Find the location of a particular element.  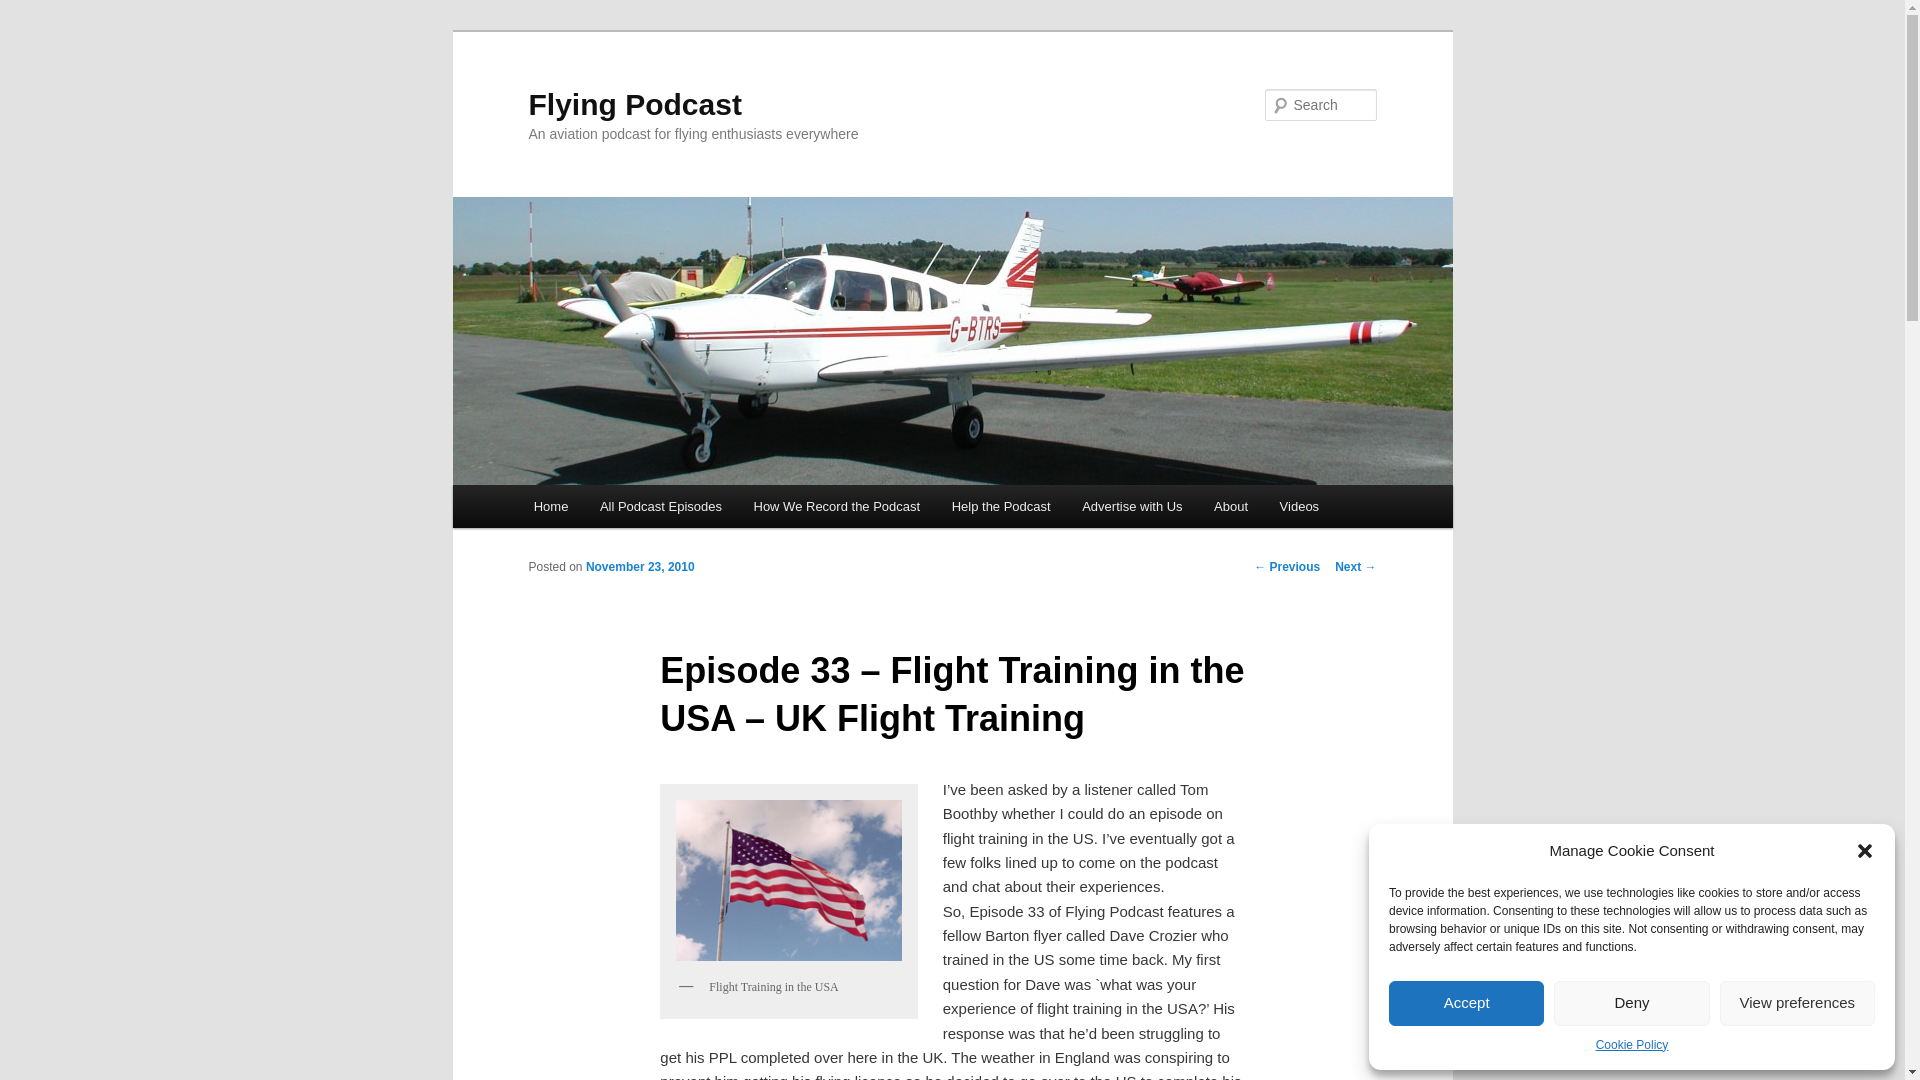

Advertise with Us is located at coordinates (1132, 506).